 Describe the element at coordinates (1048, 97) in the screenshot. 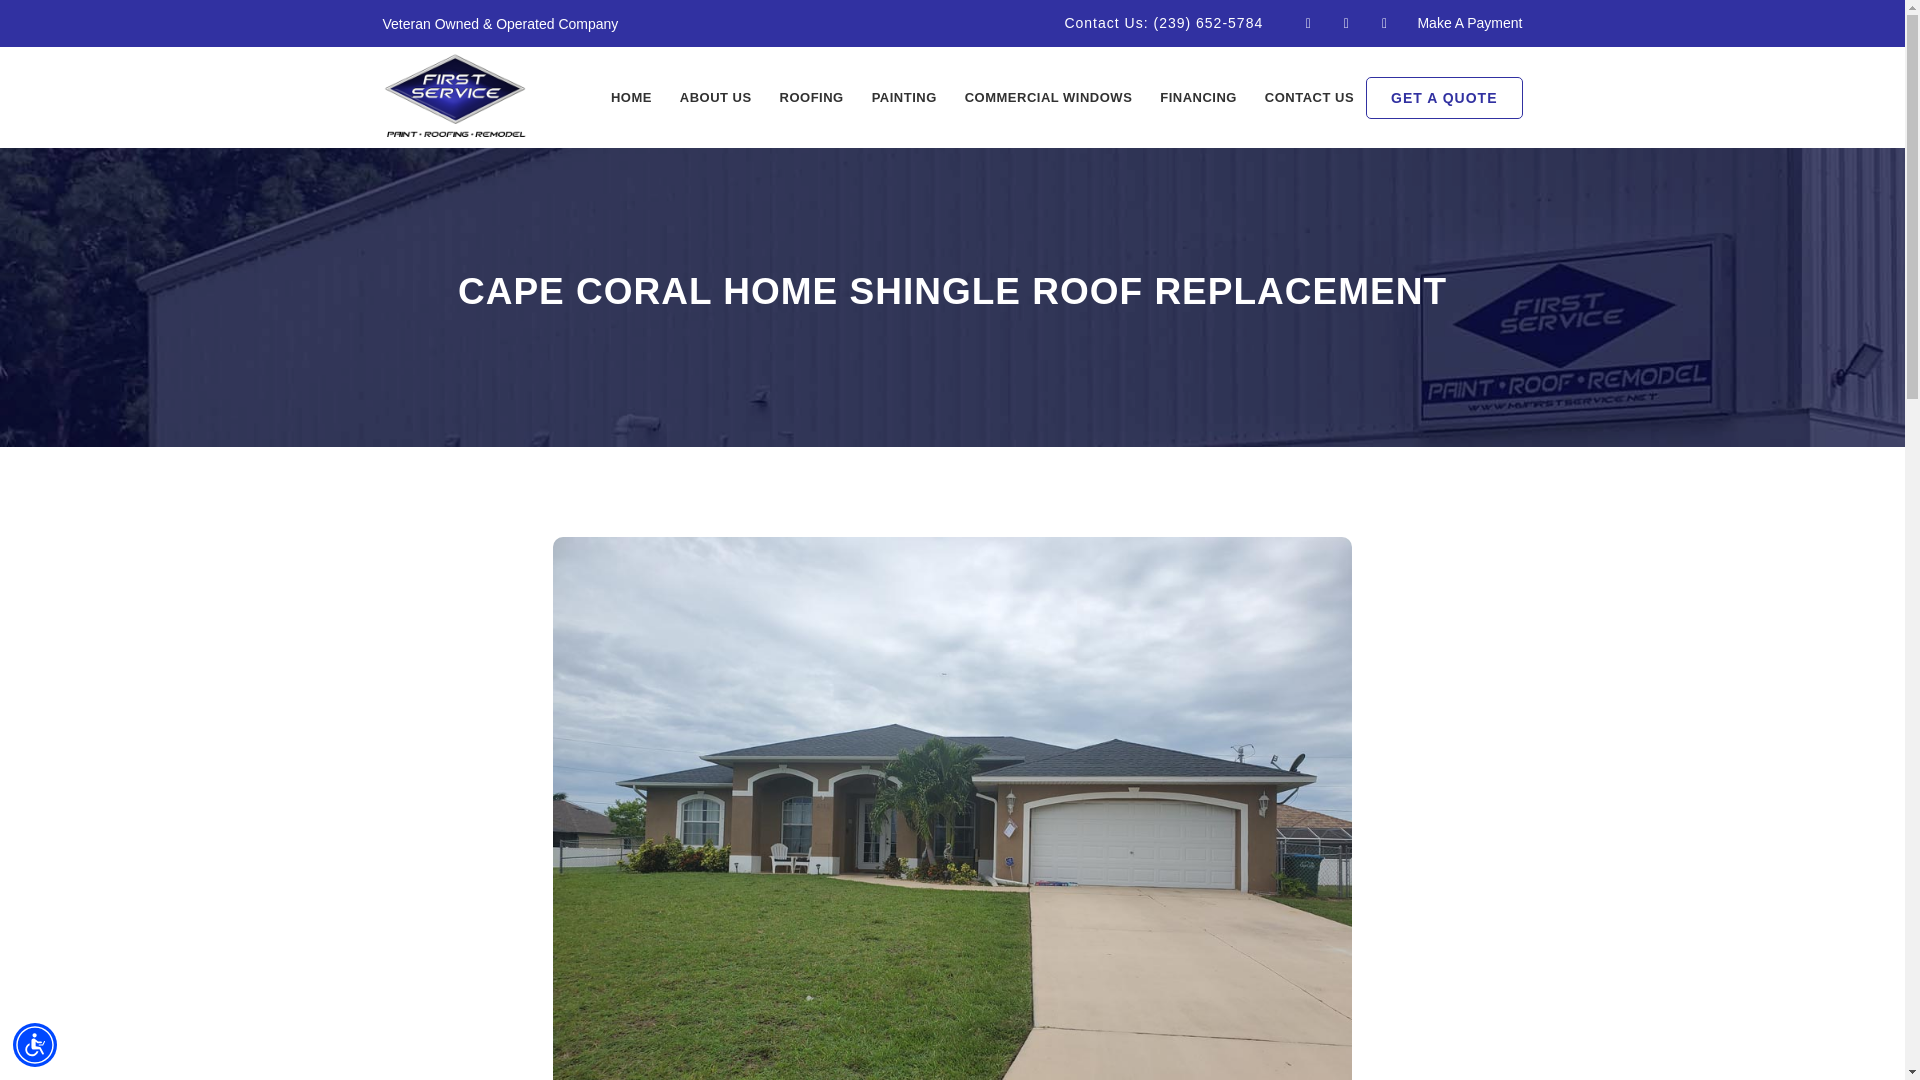

I see `COMMERCIAL WINDOWS` at that location.